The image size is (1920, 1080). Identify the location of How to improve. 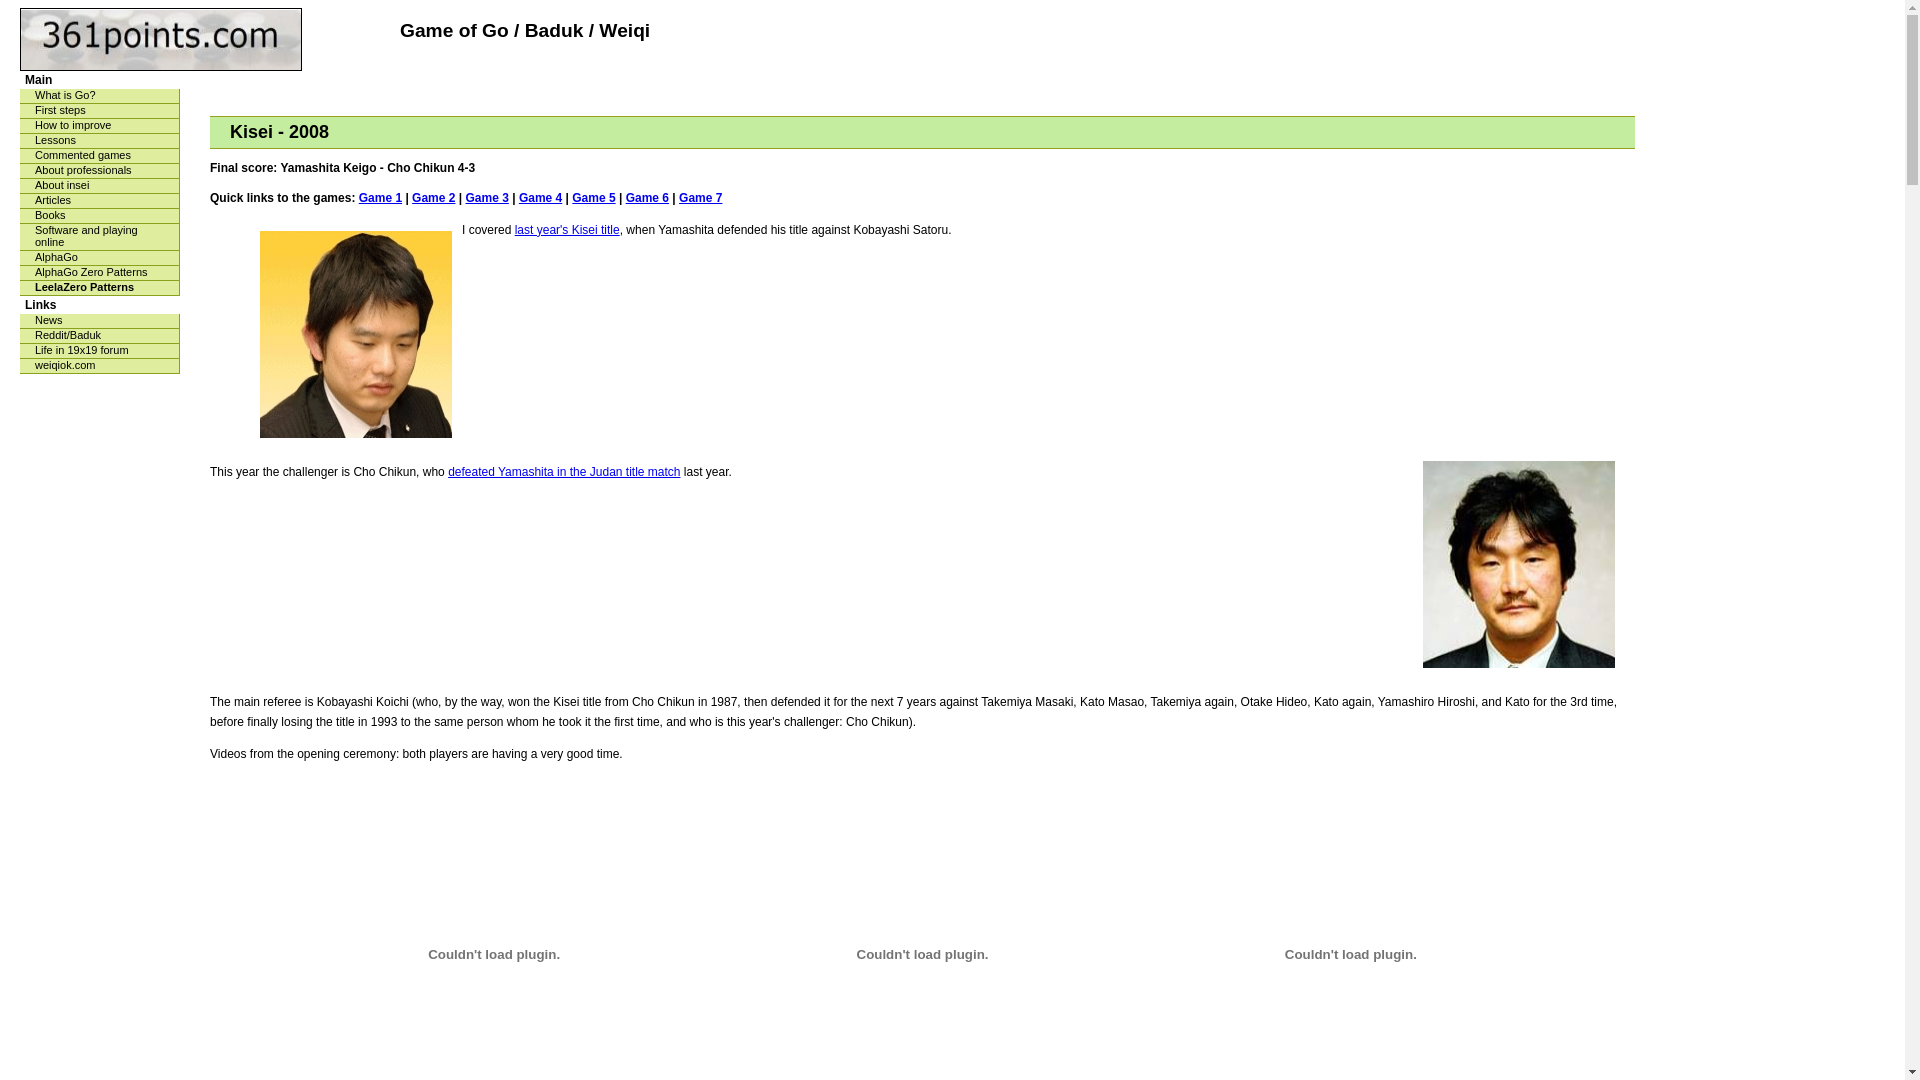
(100, 126).